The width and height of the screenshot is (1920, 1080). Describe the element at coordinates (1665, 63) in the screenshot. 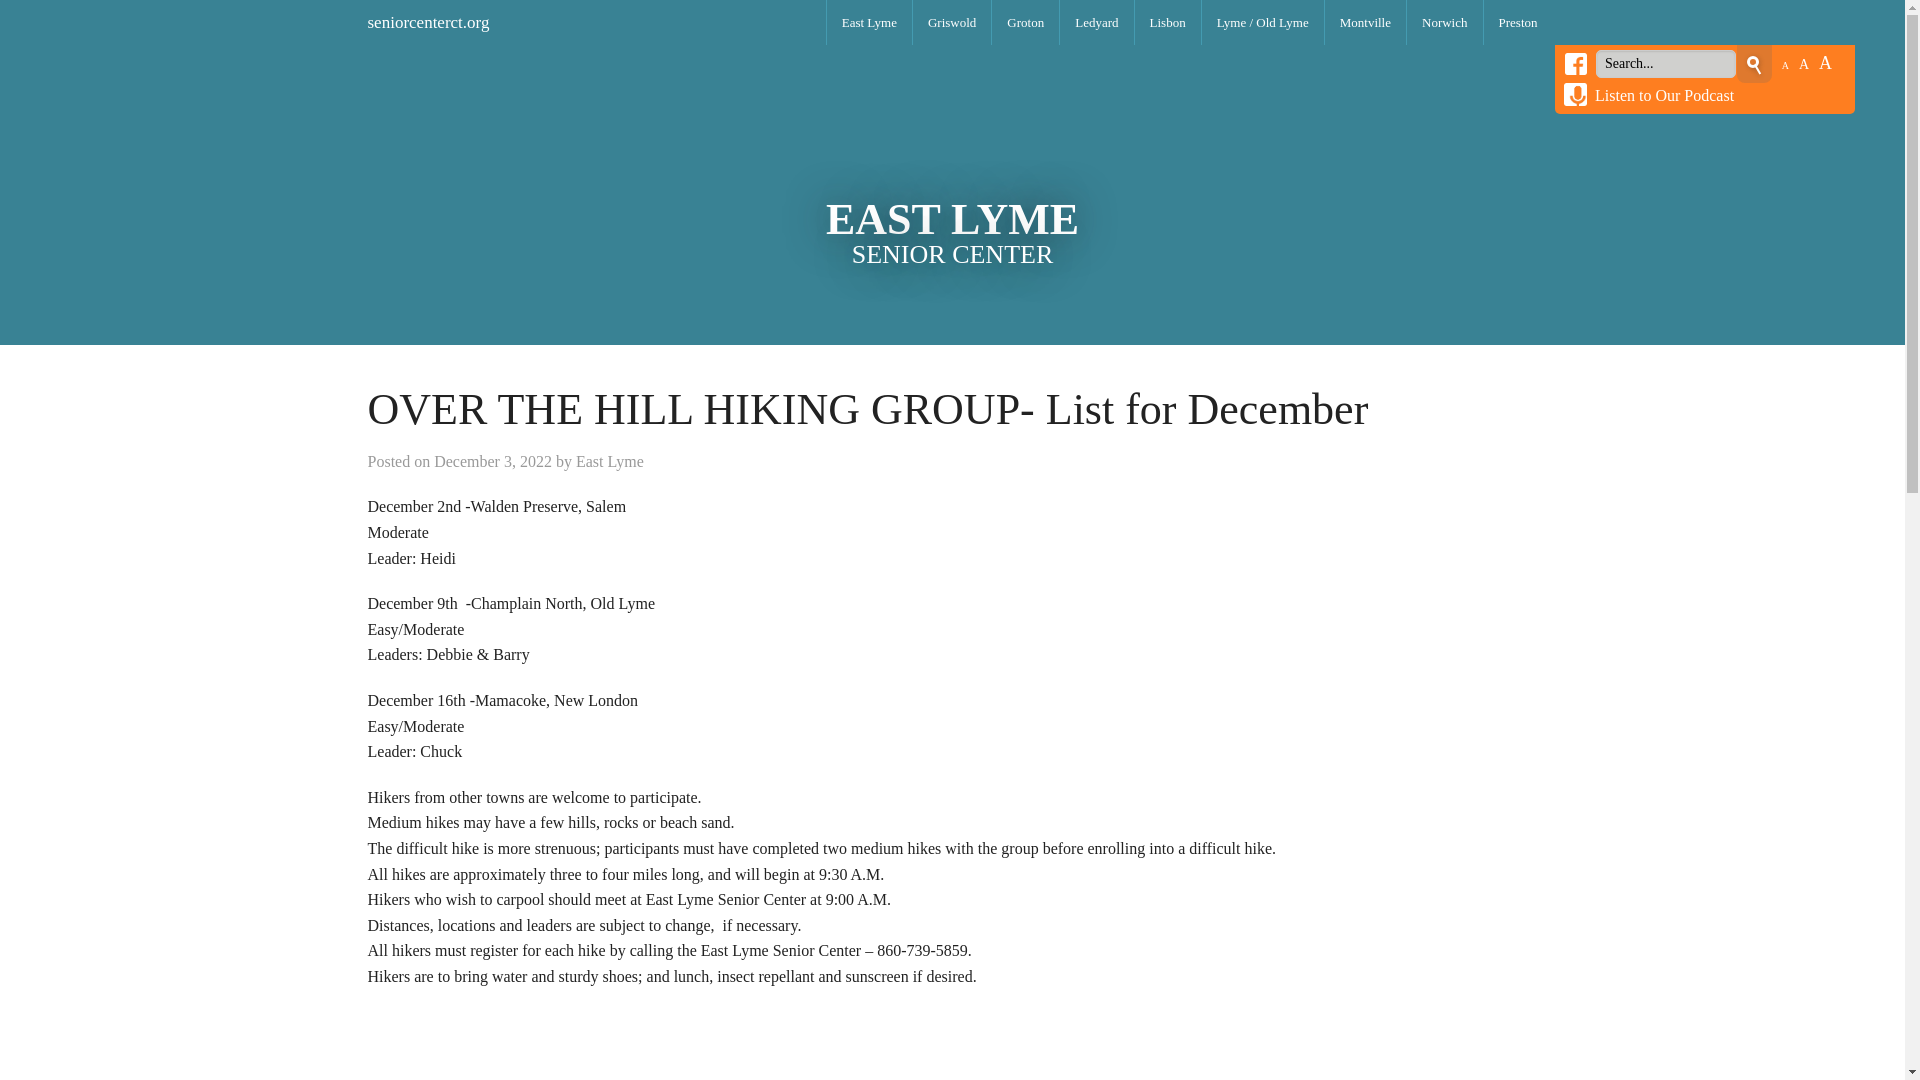

I see `Search for:` at that location.